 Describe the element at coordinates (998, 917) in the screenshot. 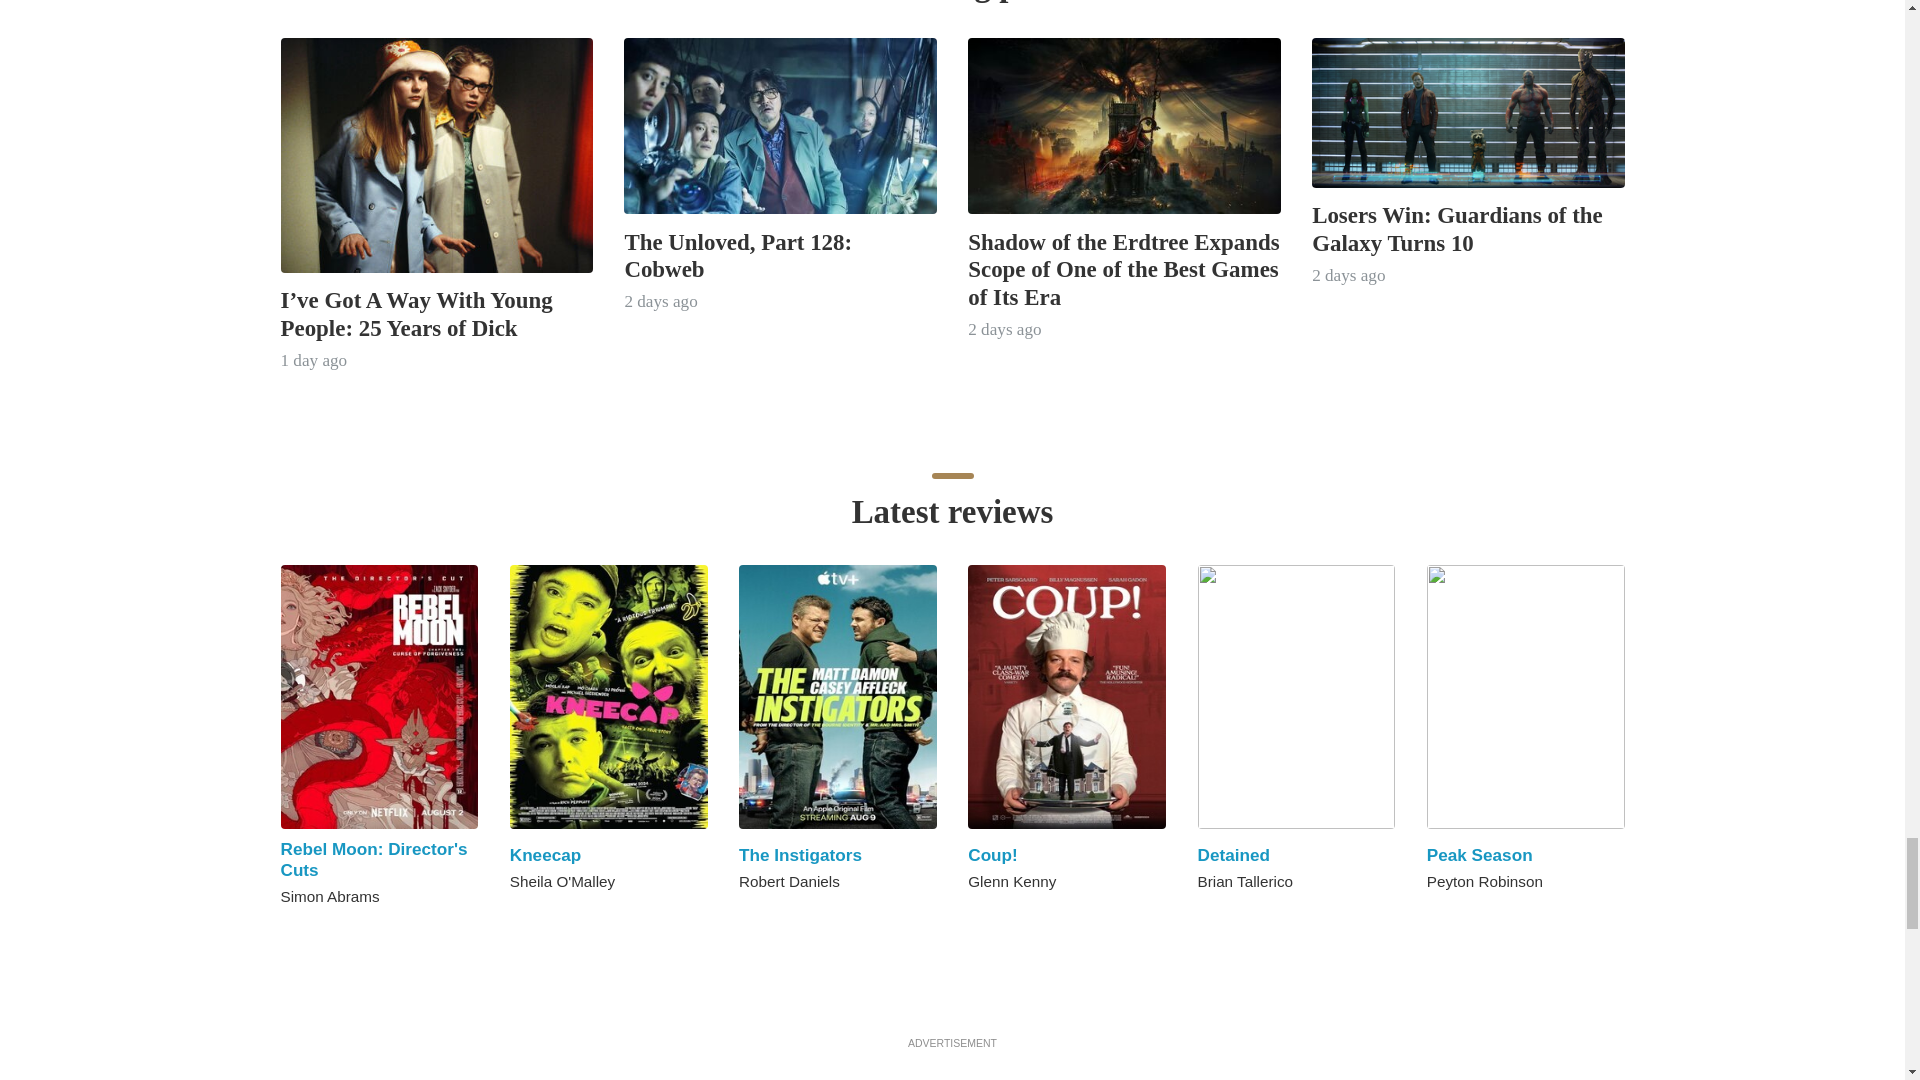

I see `star-full` at that location.